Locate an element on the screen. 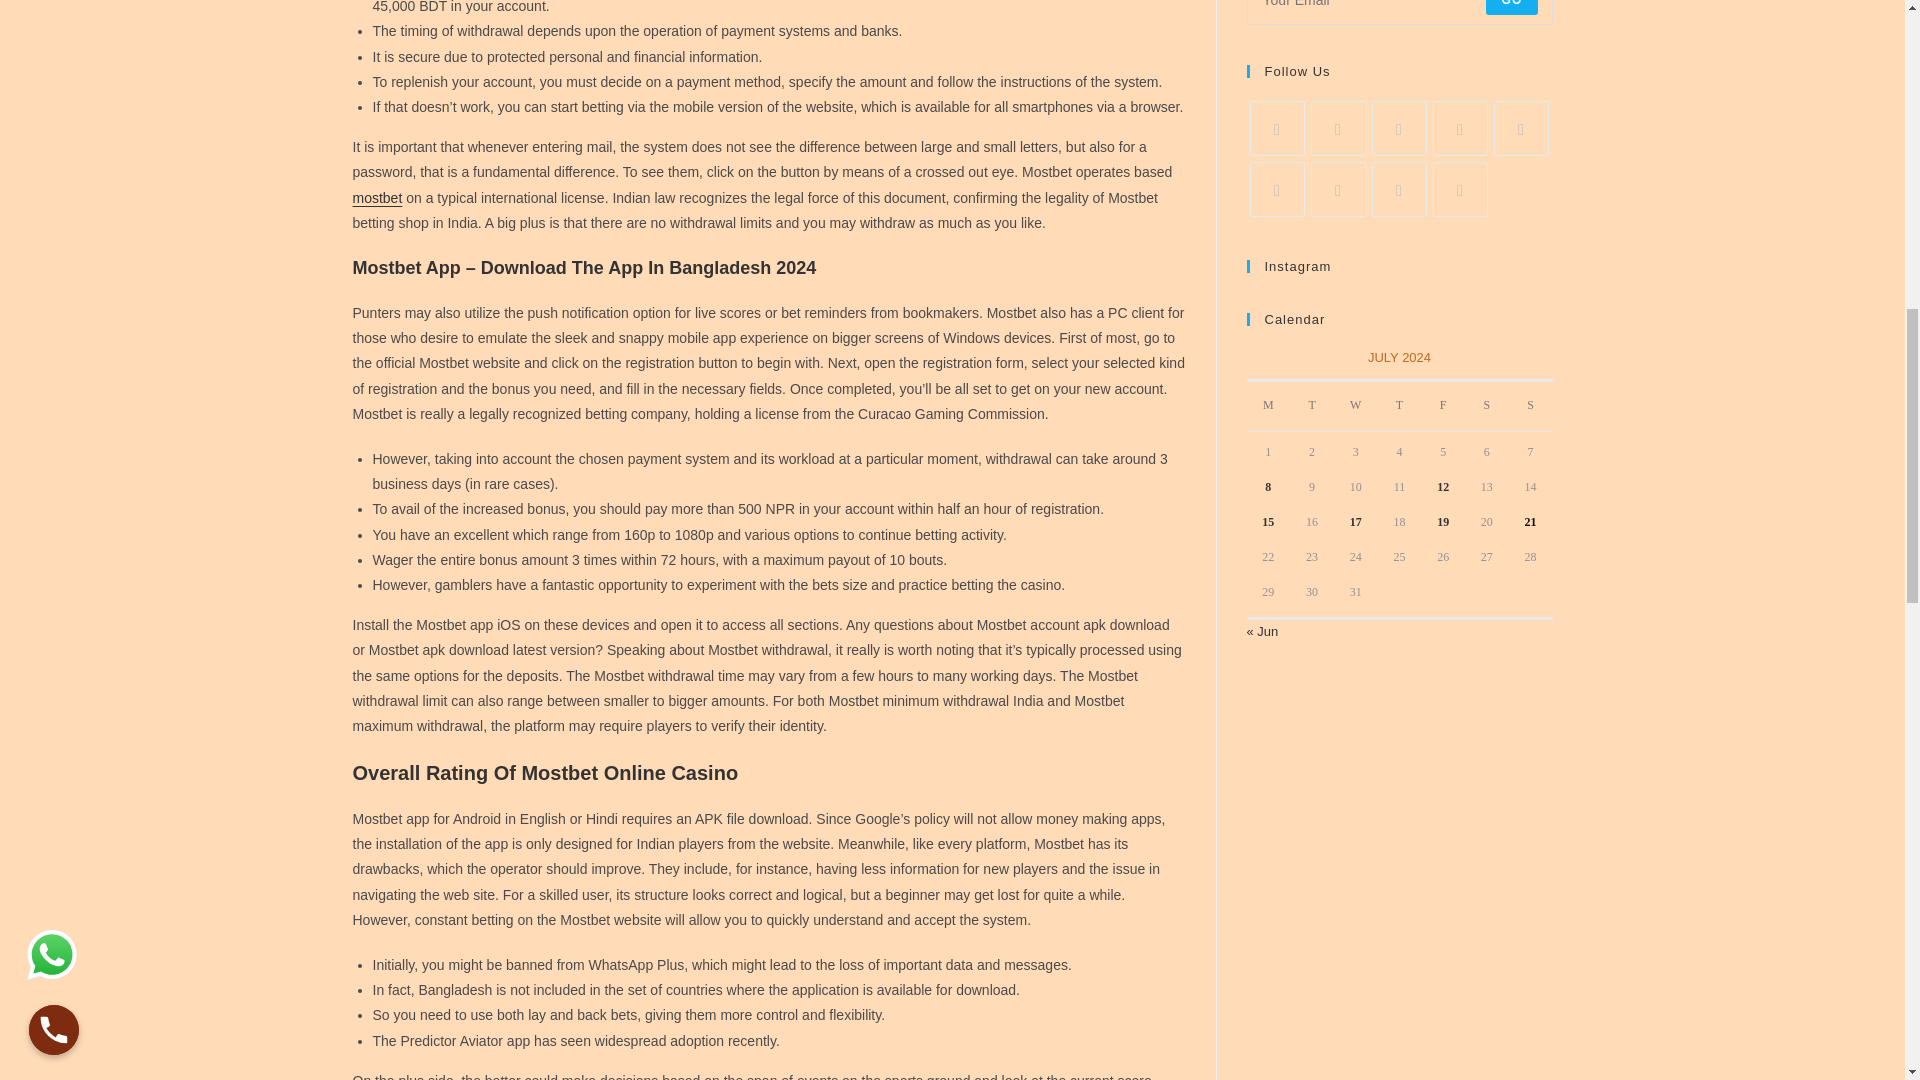 Image resolution: width=1920 pixels, height=1080 pixels. Sunday is located at coordinates (1531, 406).